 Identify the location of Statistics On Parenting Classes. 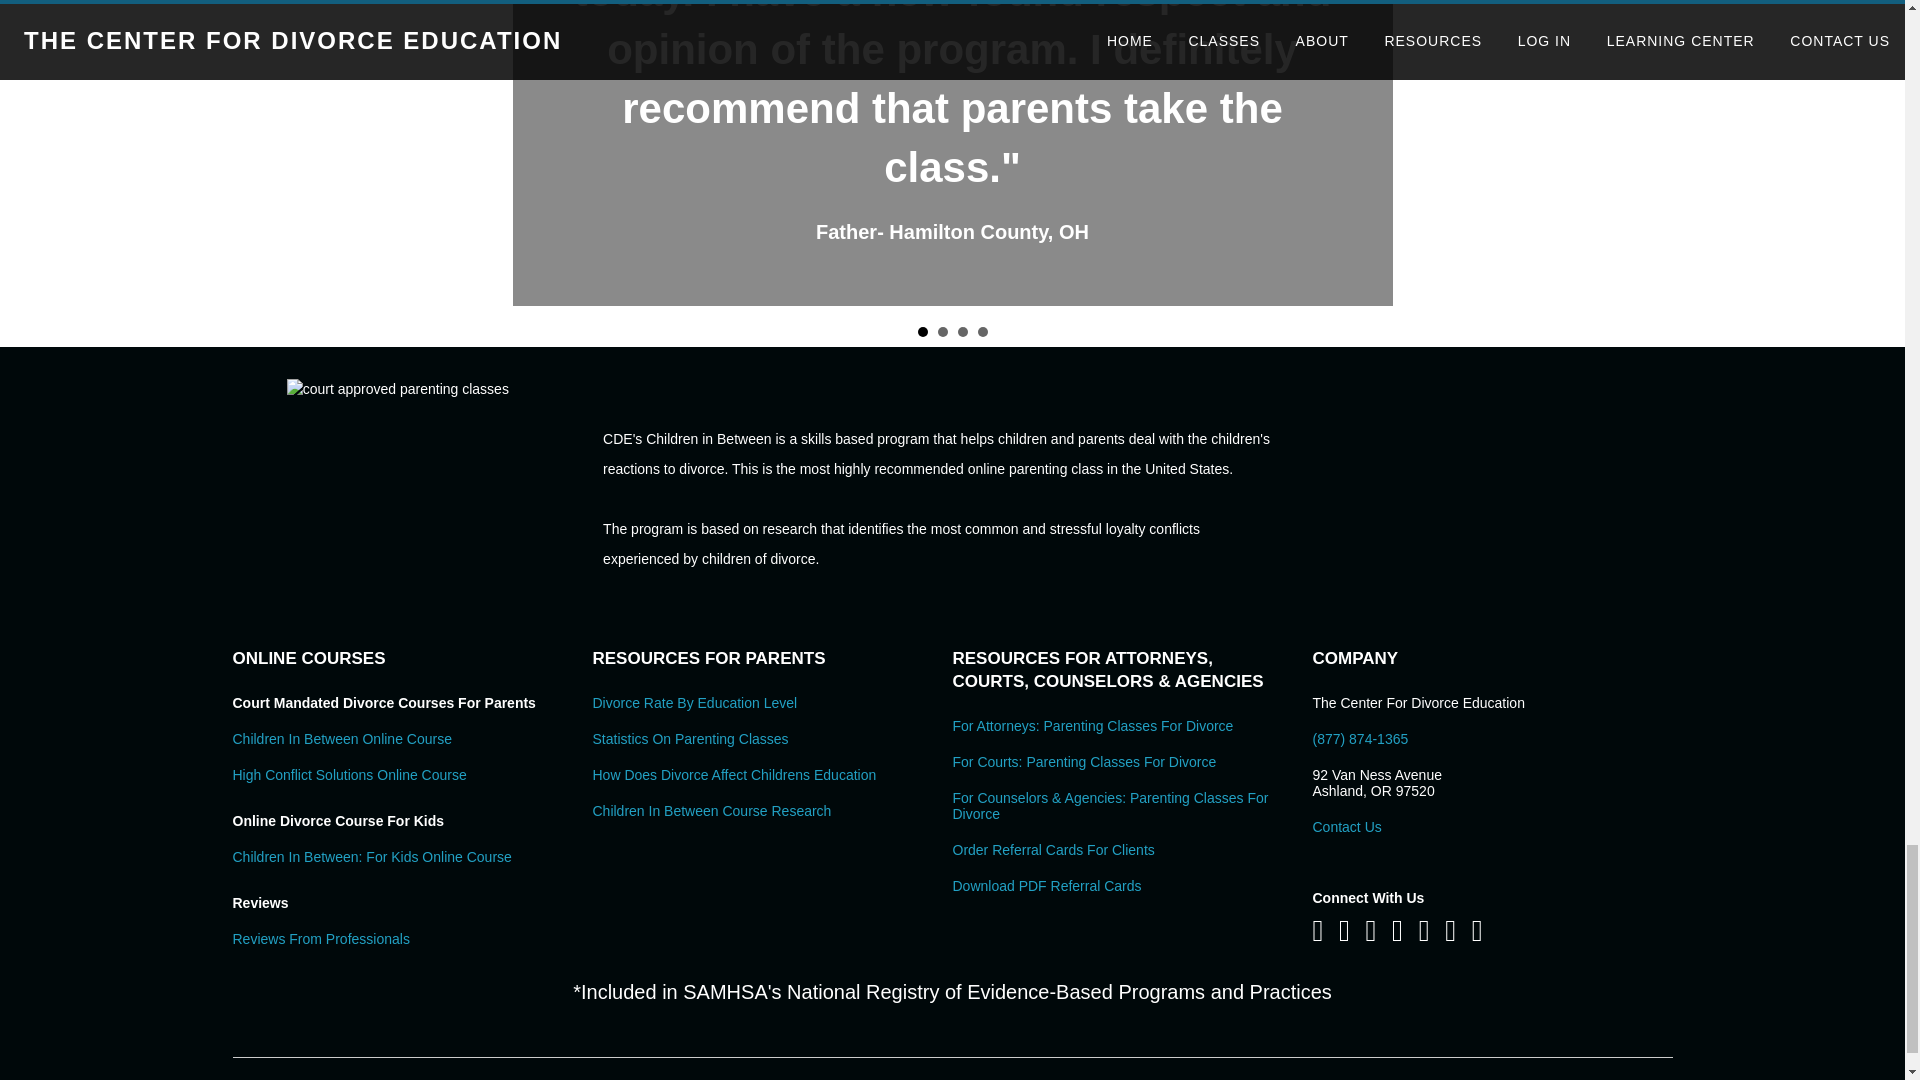
(689, 739).